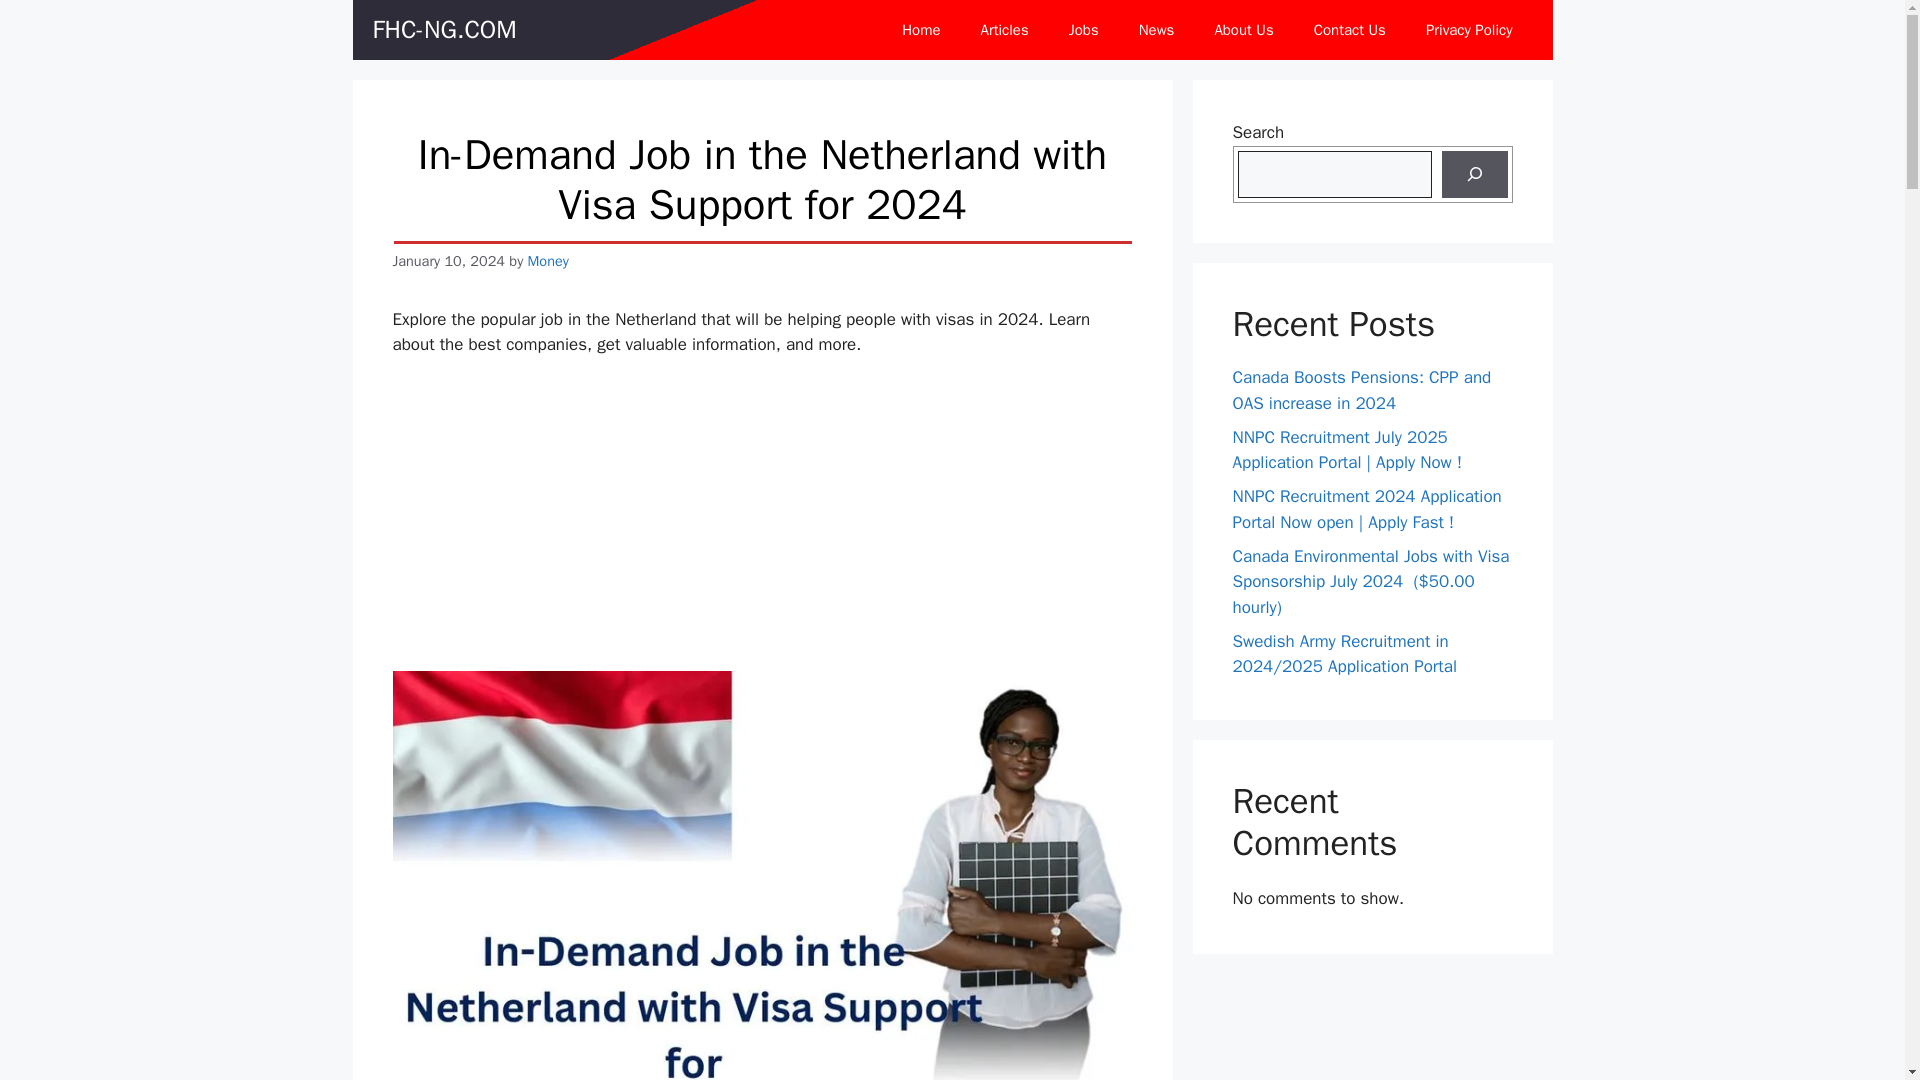 This screenshot has width=1920, height=1080. What do you see at coordinates (548, 260) in the screenshot?
I see `View all posts by Money` at bounding box center [548, 260].